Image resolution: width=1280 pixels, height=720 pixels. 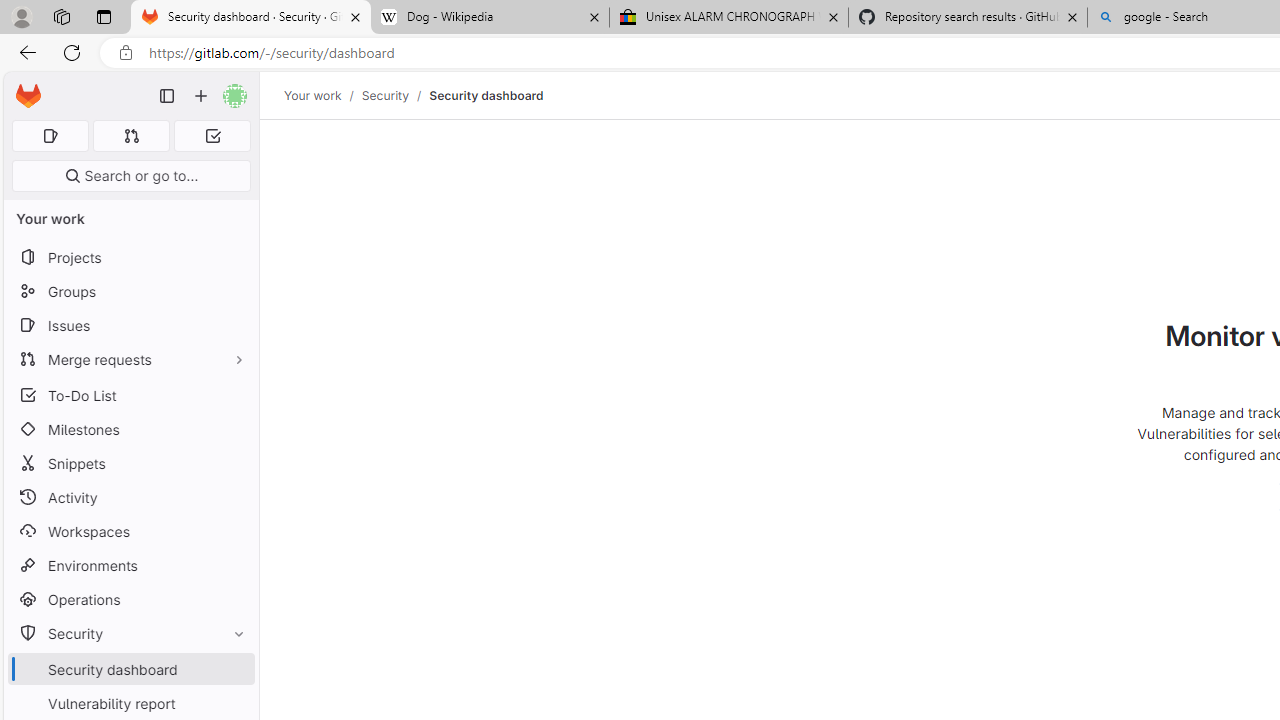 I want to click on Skip to main content, so click(x=23, y=87).